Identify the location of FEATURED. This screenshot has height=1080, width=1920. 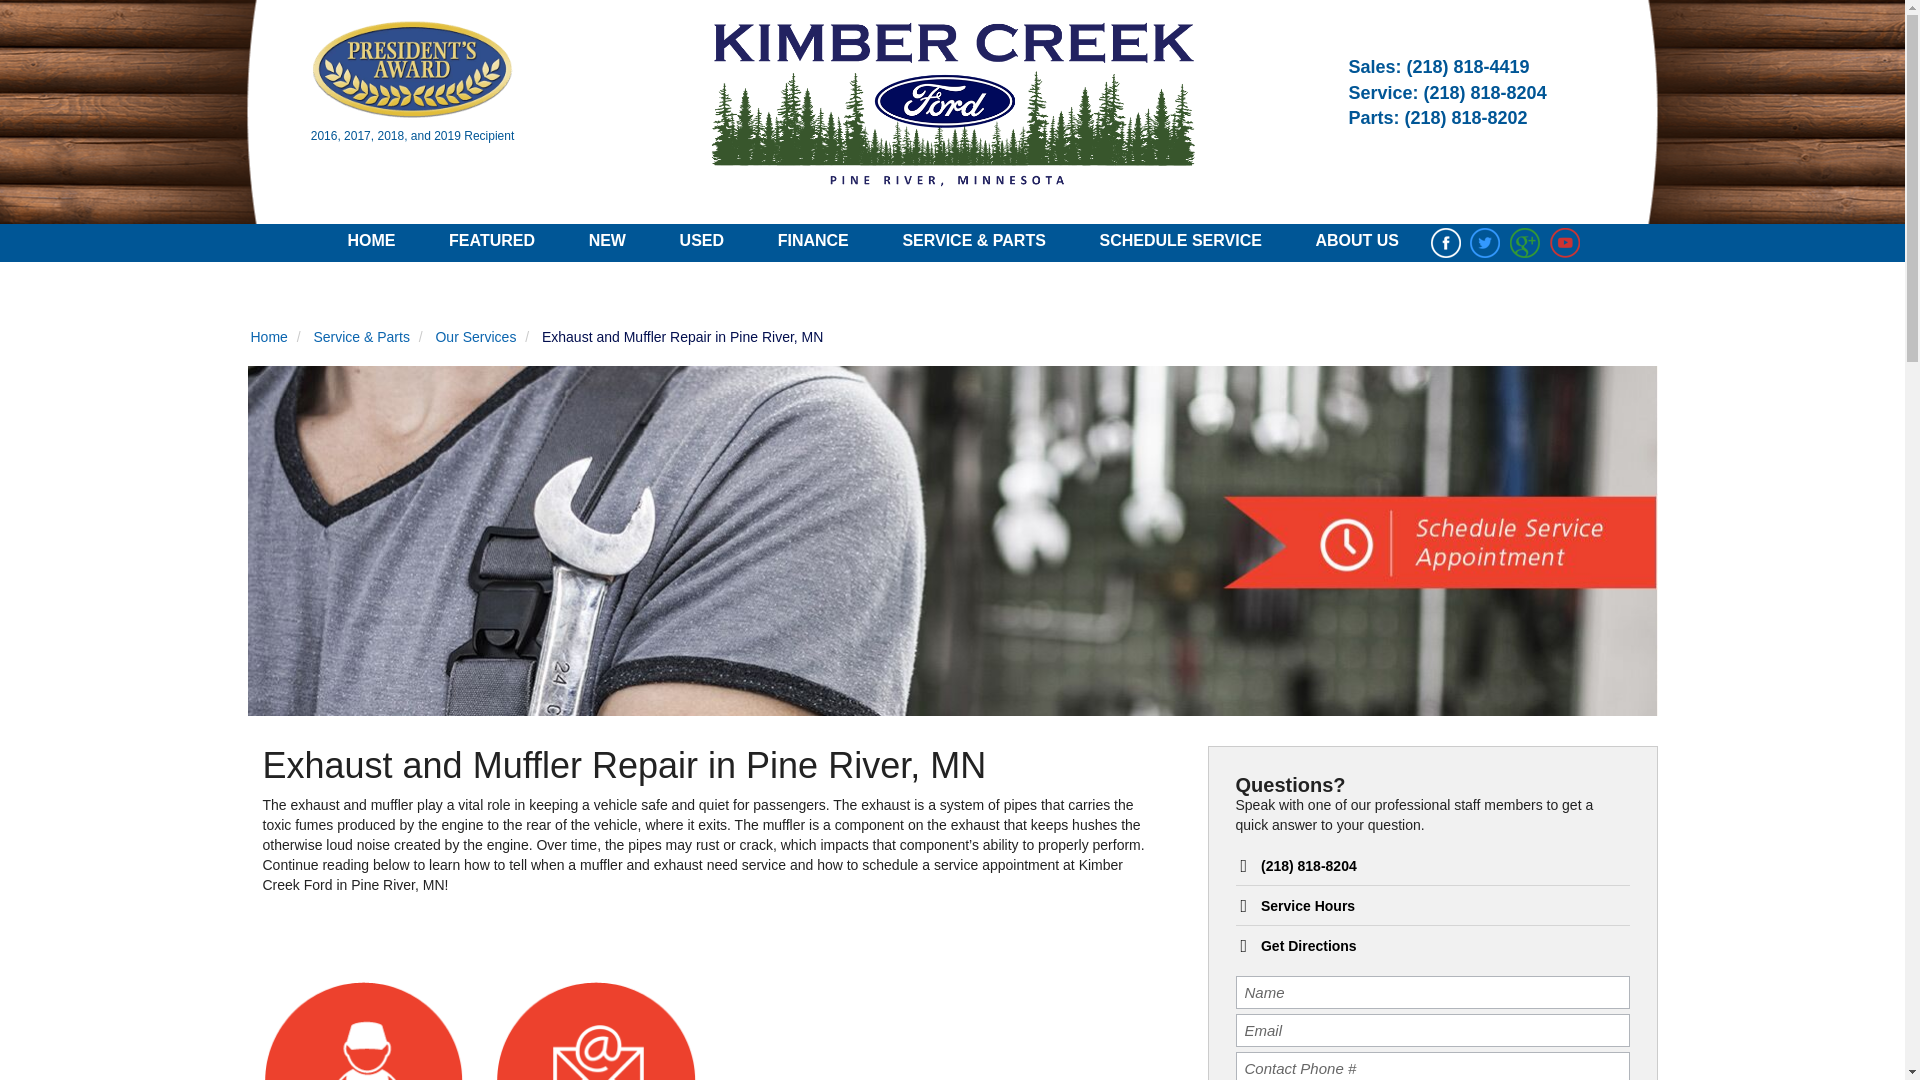
(492, 242).